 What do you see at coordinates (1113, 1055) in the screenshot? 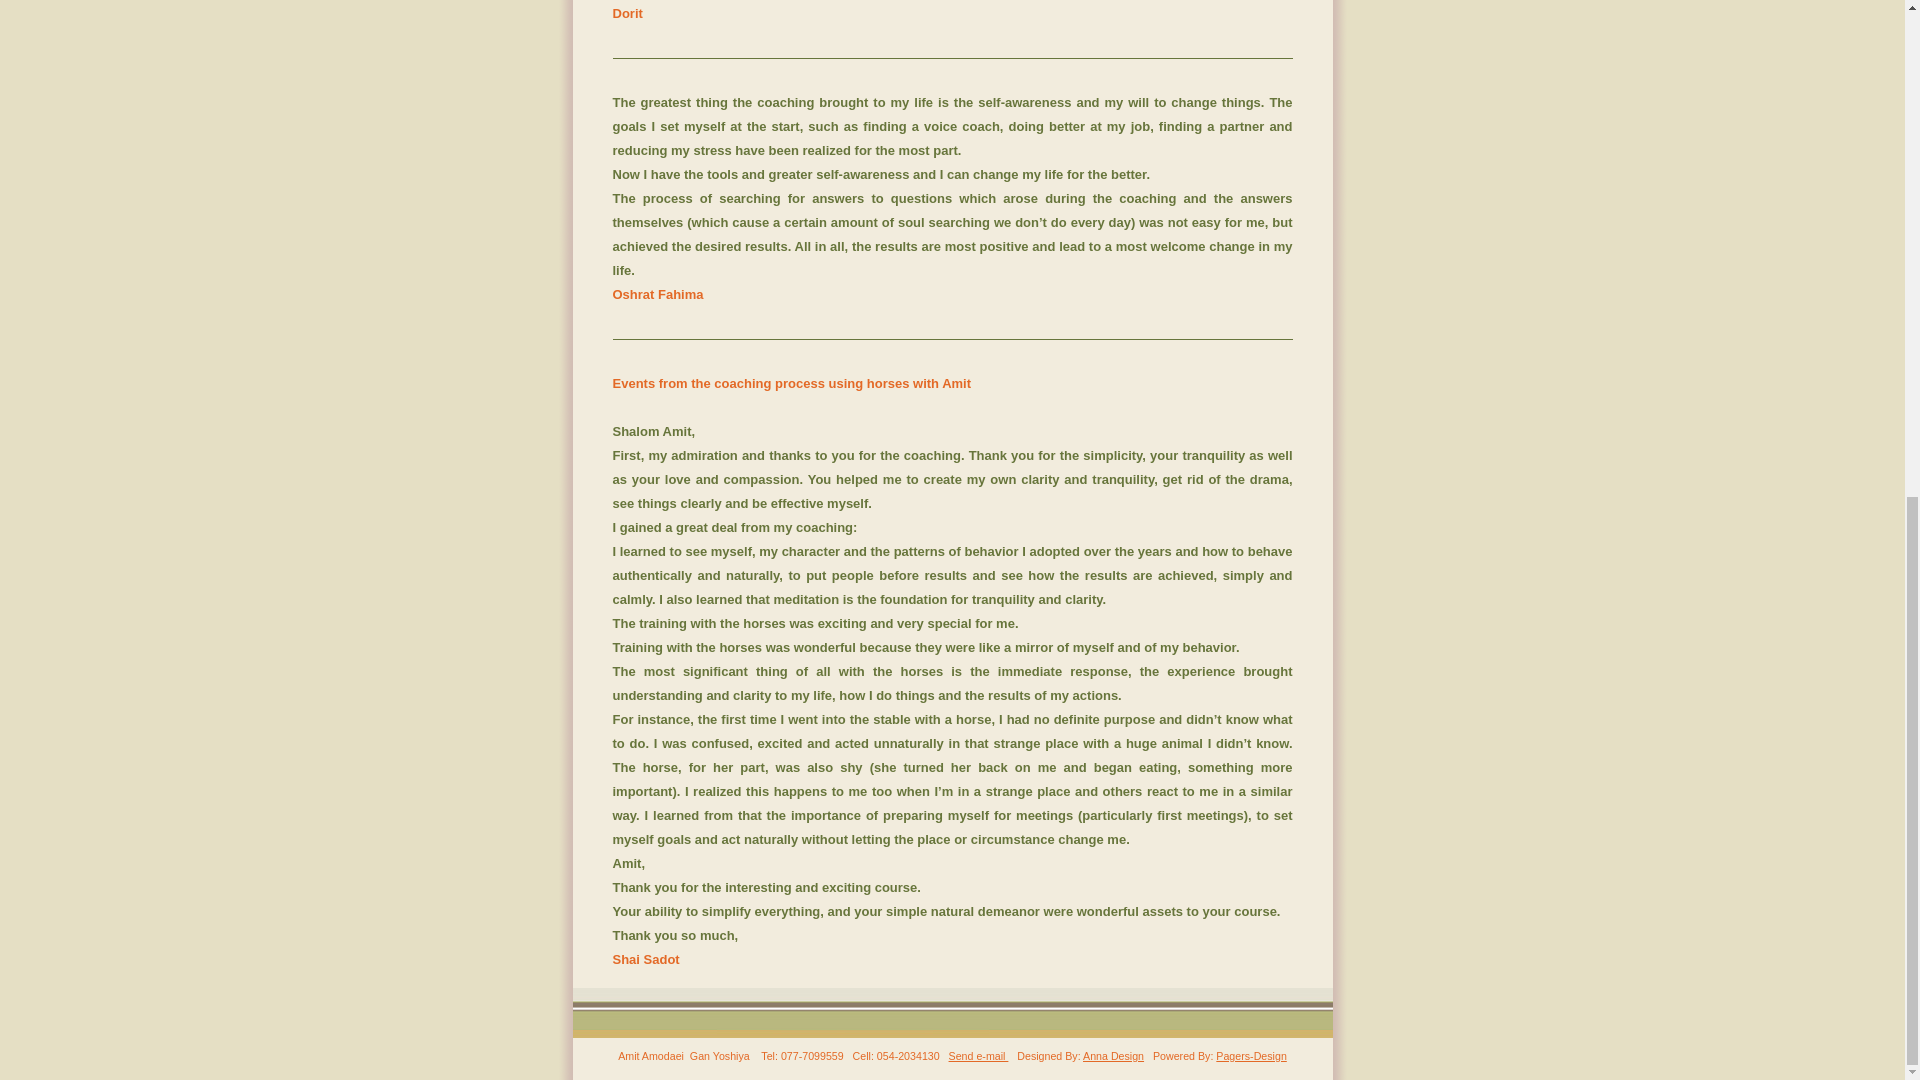
I see `Anna Design` at bounding box center [1113, 1055].